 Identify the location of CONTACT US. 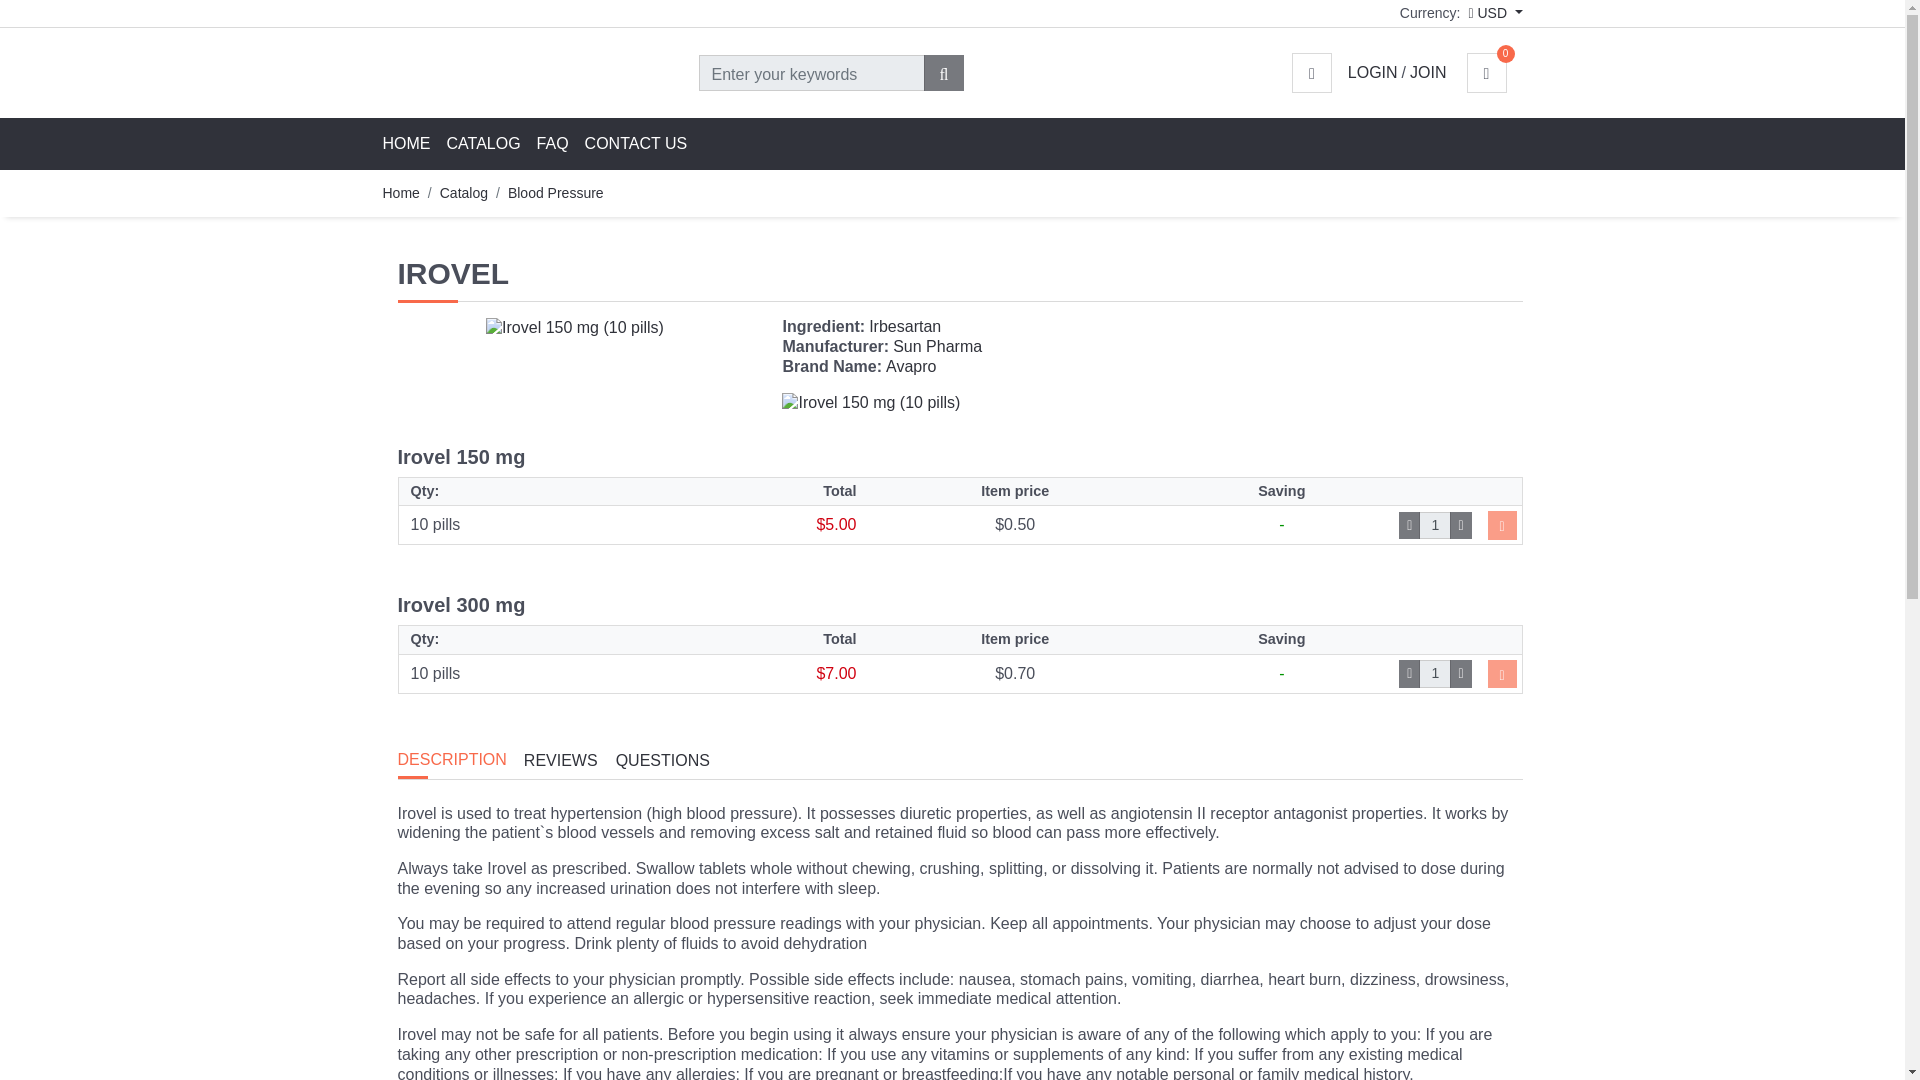
(636, 144).